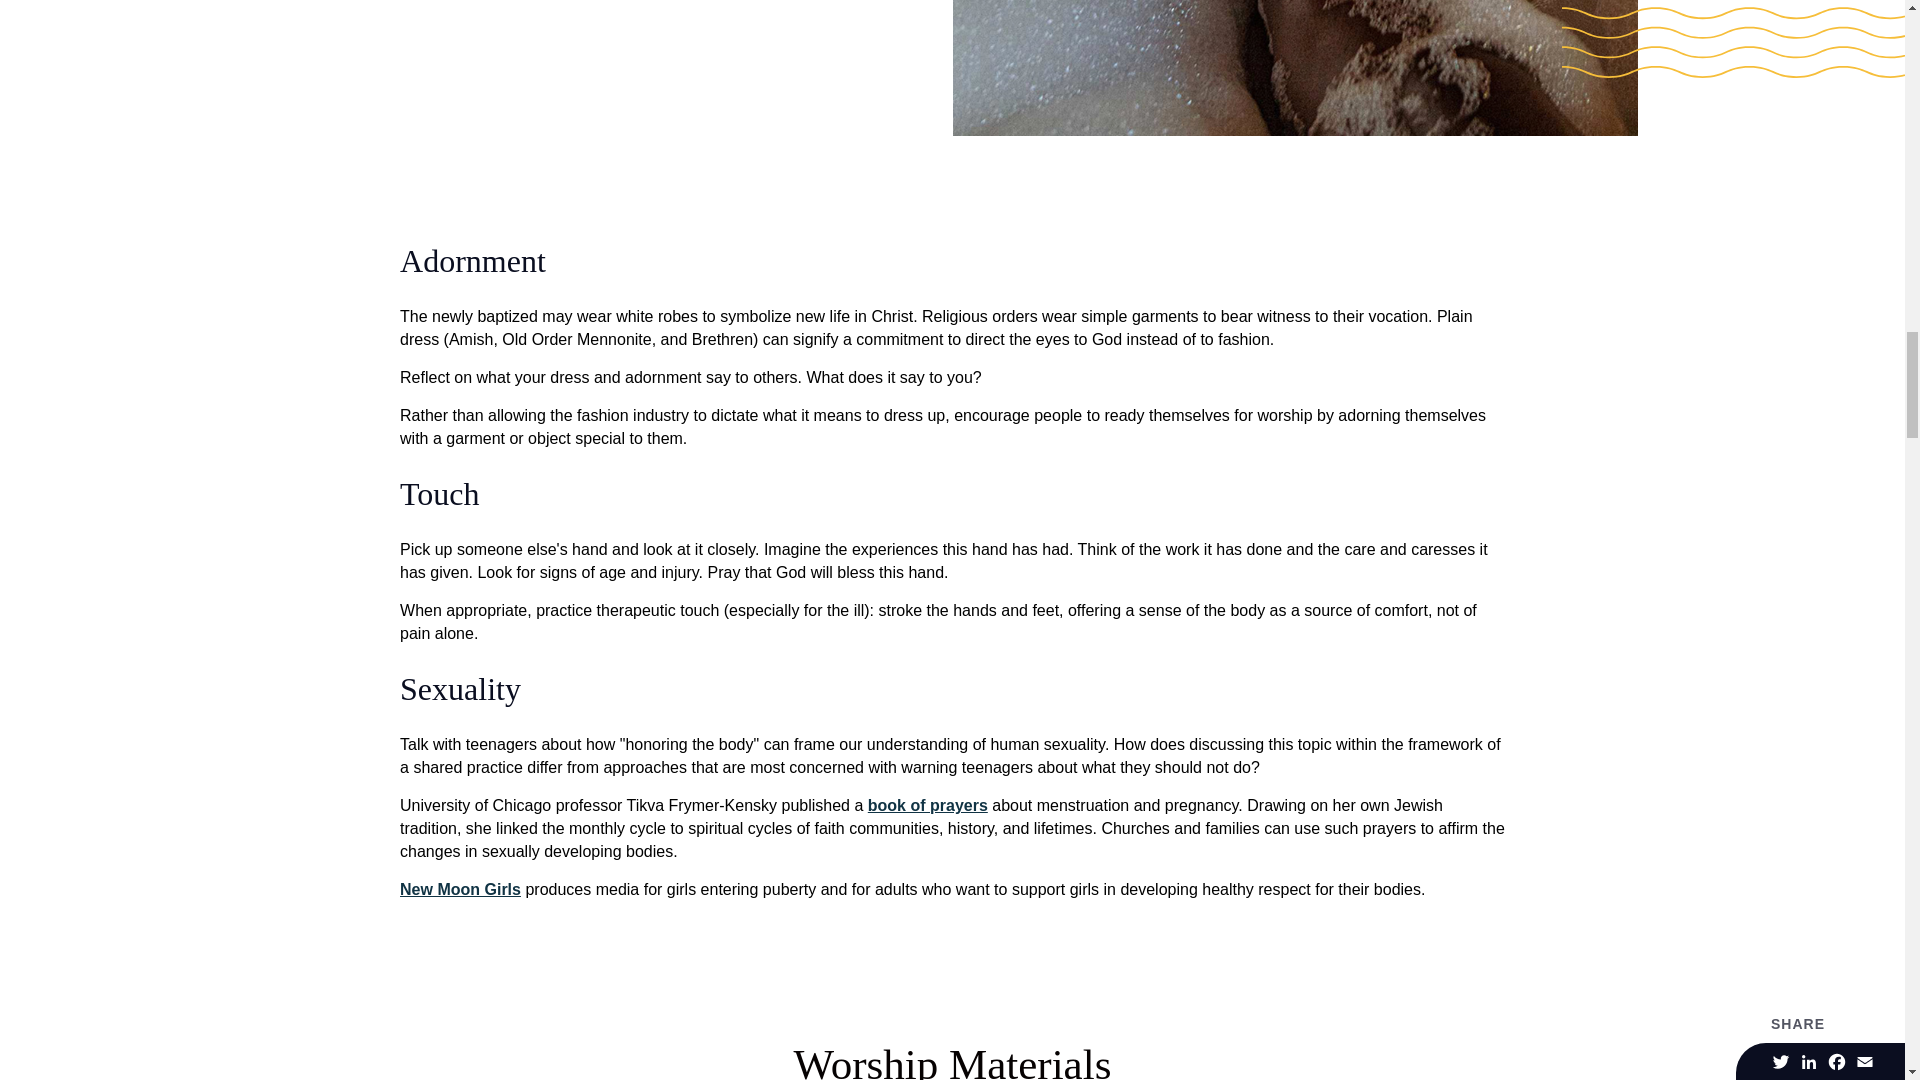 This screenshot has height=1080, width=1920. Describe the element at coordinates (1294, 68) in the screenshot. I see `bathtub-m` at that location.